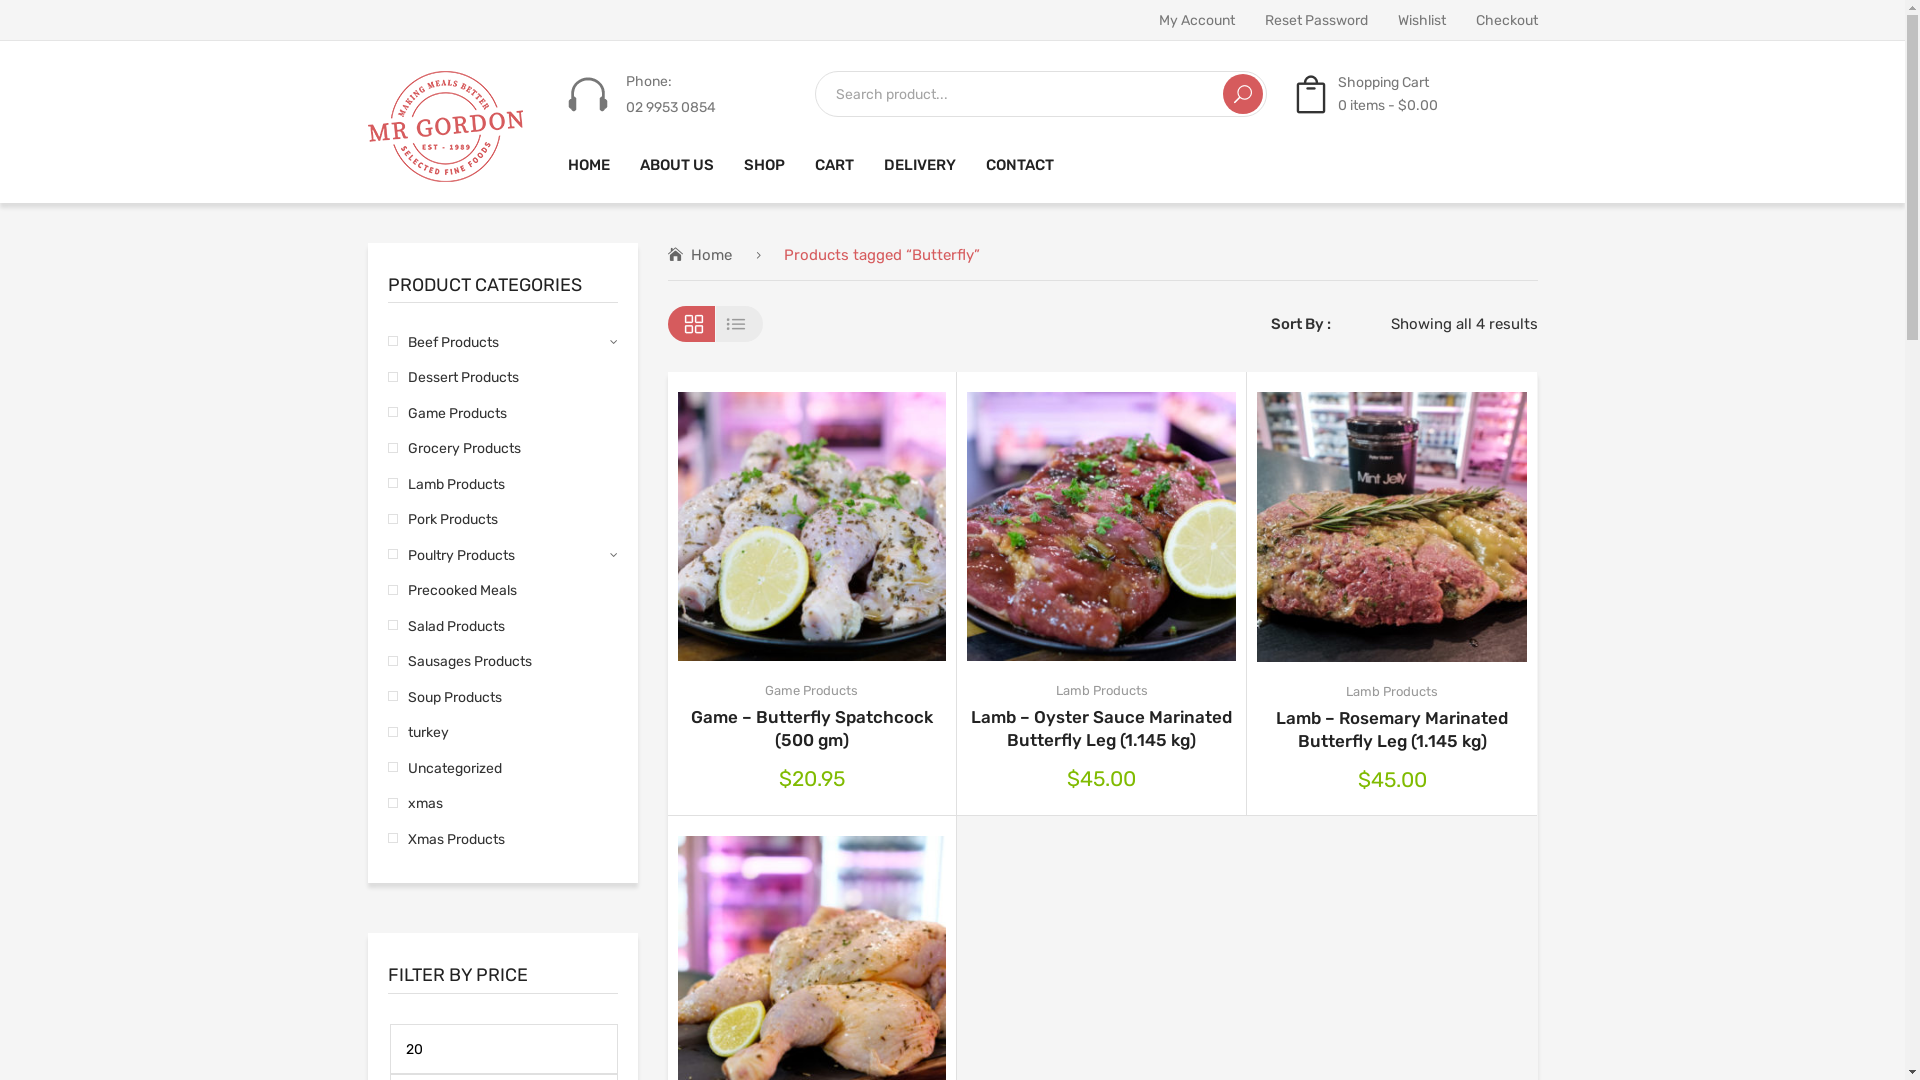  I want to click on Shopping Cart
0 items - $0.00, so click(1365, 94).